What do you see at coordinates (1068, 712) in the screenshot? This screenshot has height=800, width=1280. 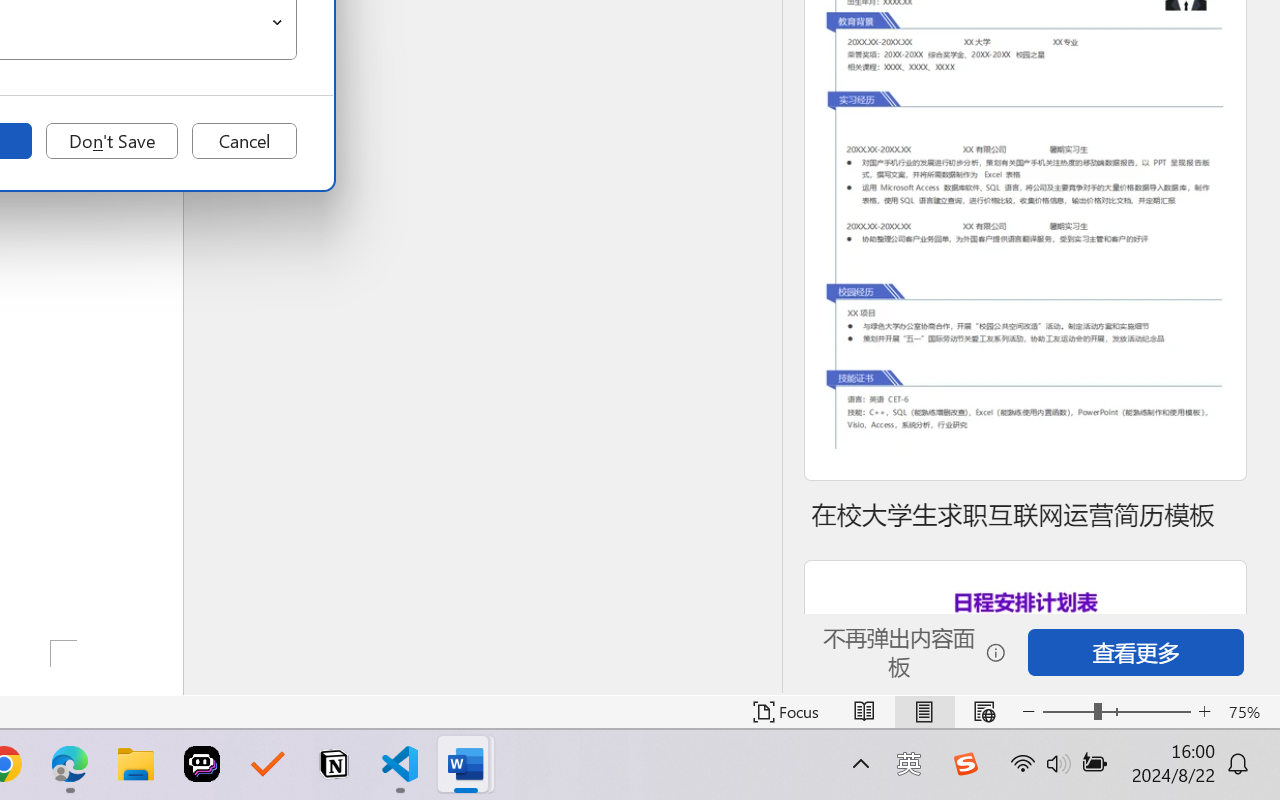 I see `Zoom Out` at bounding box center [1068, 712].